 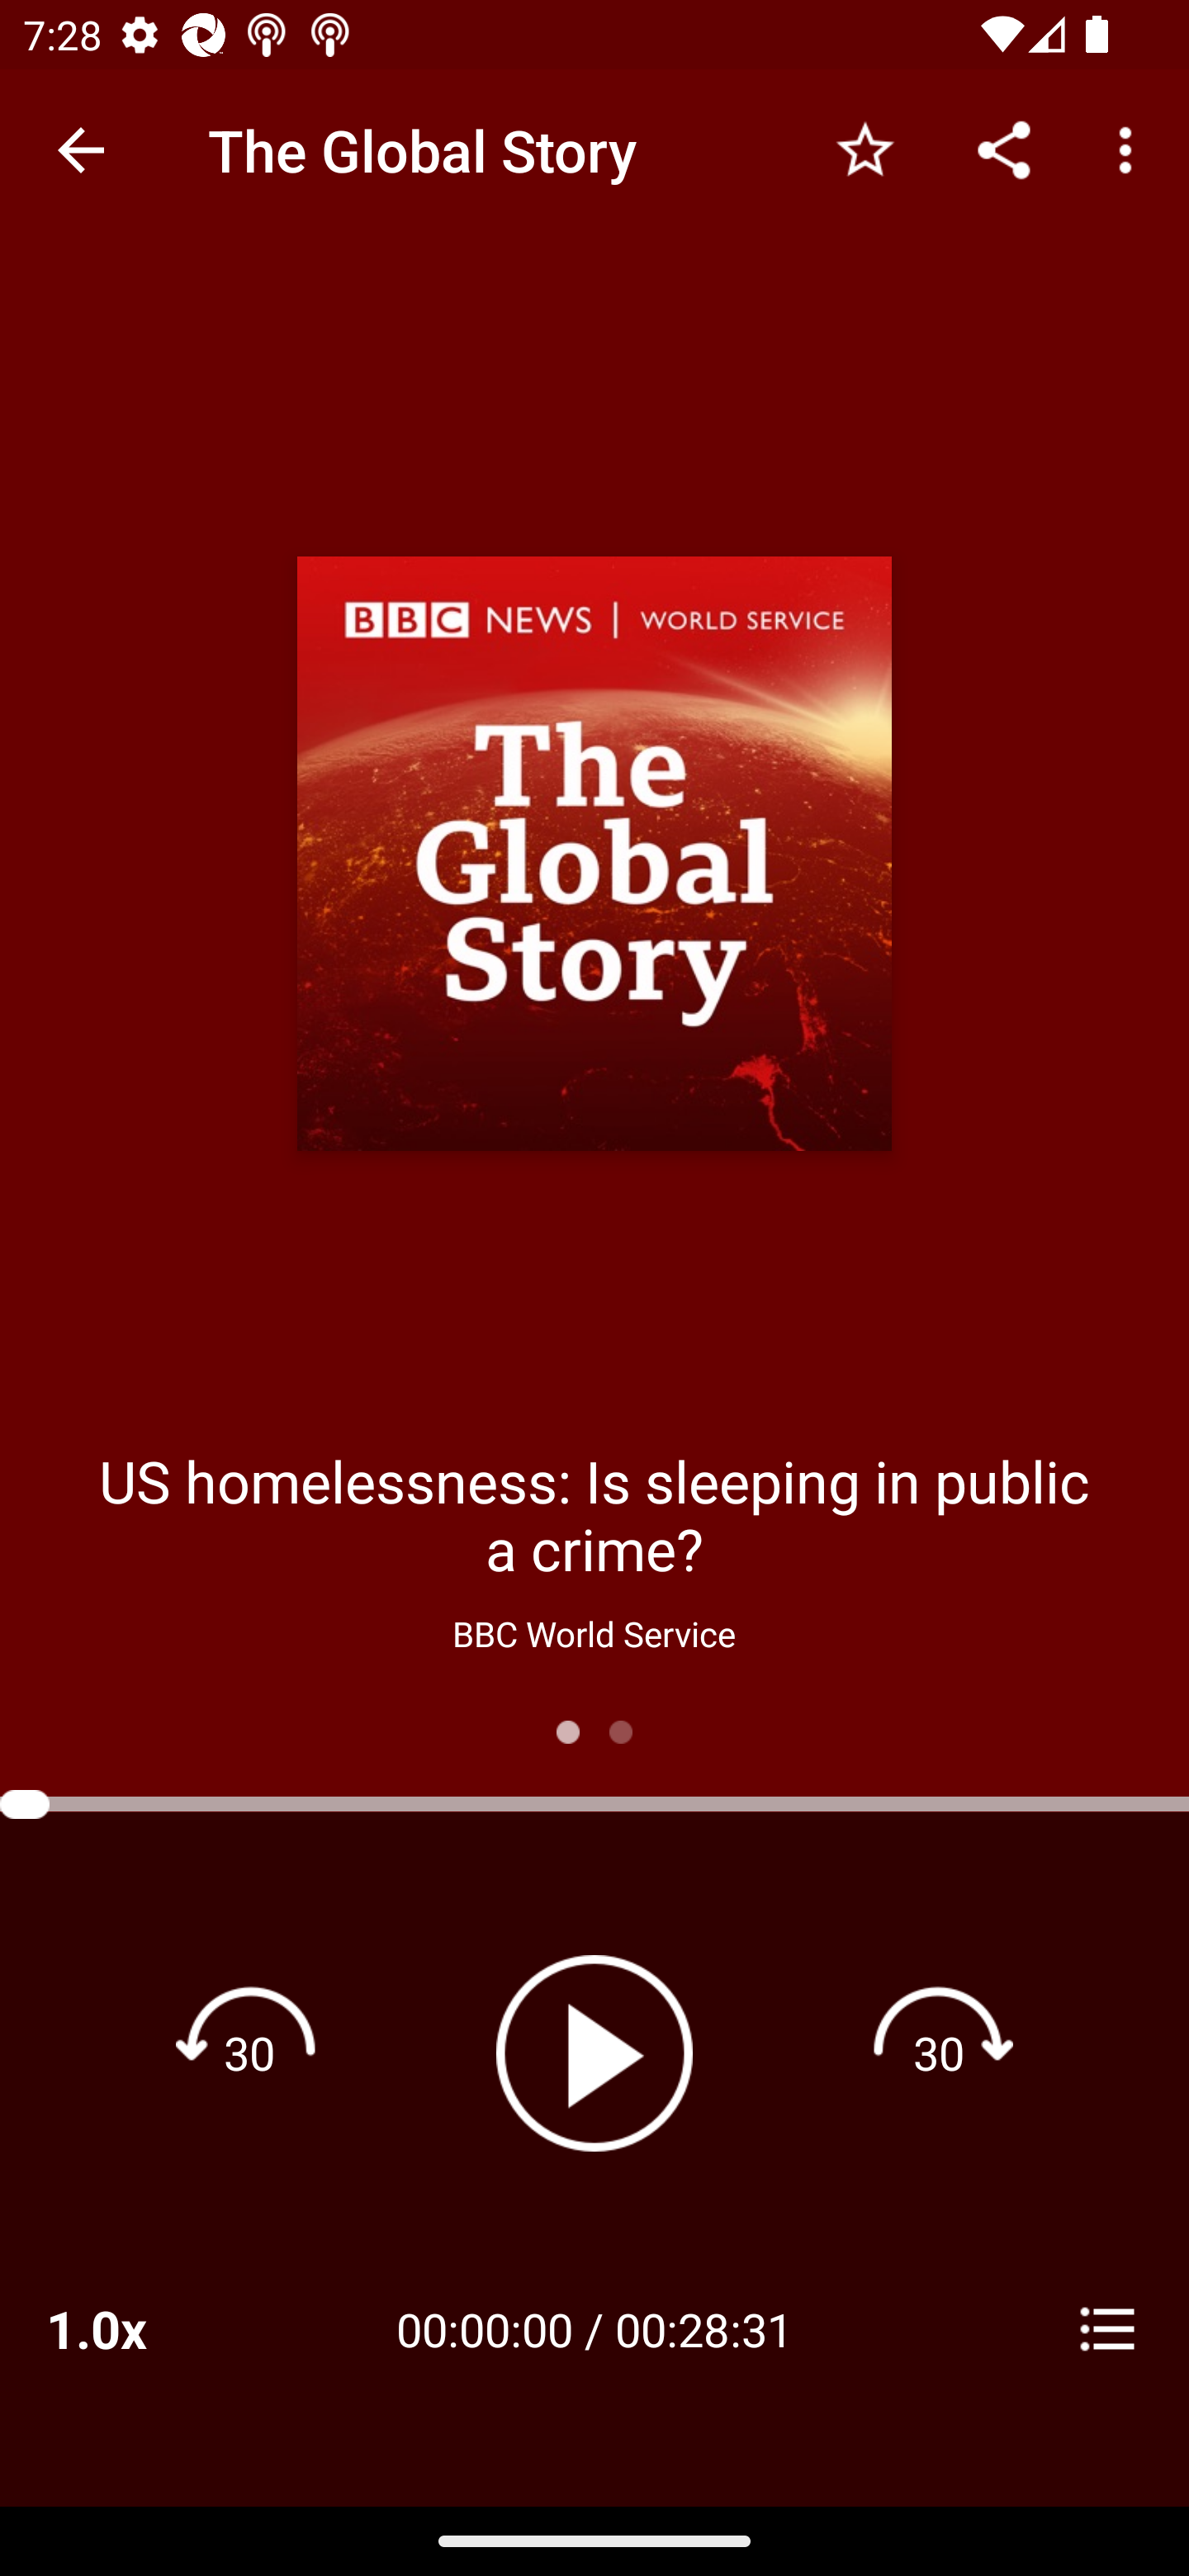 I want to click on 00:28:31, so click(x=703, y=2328).